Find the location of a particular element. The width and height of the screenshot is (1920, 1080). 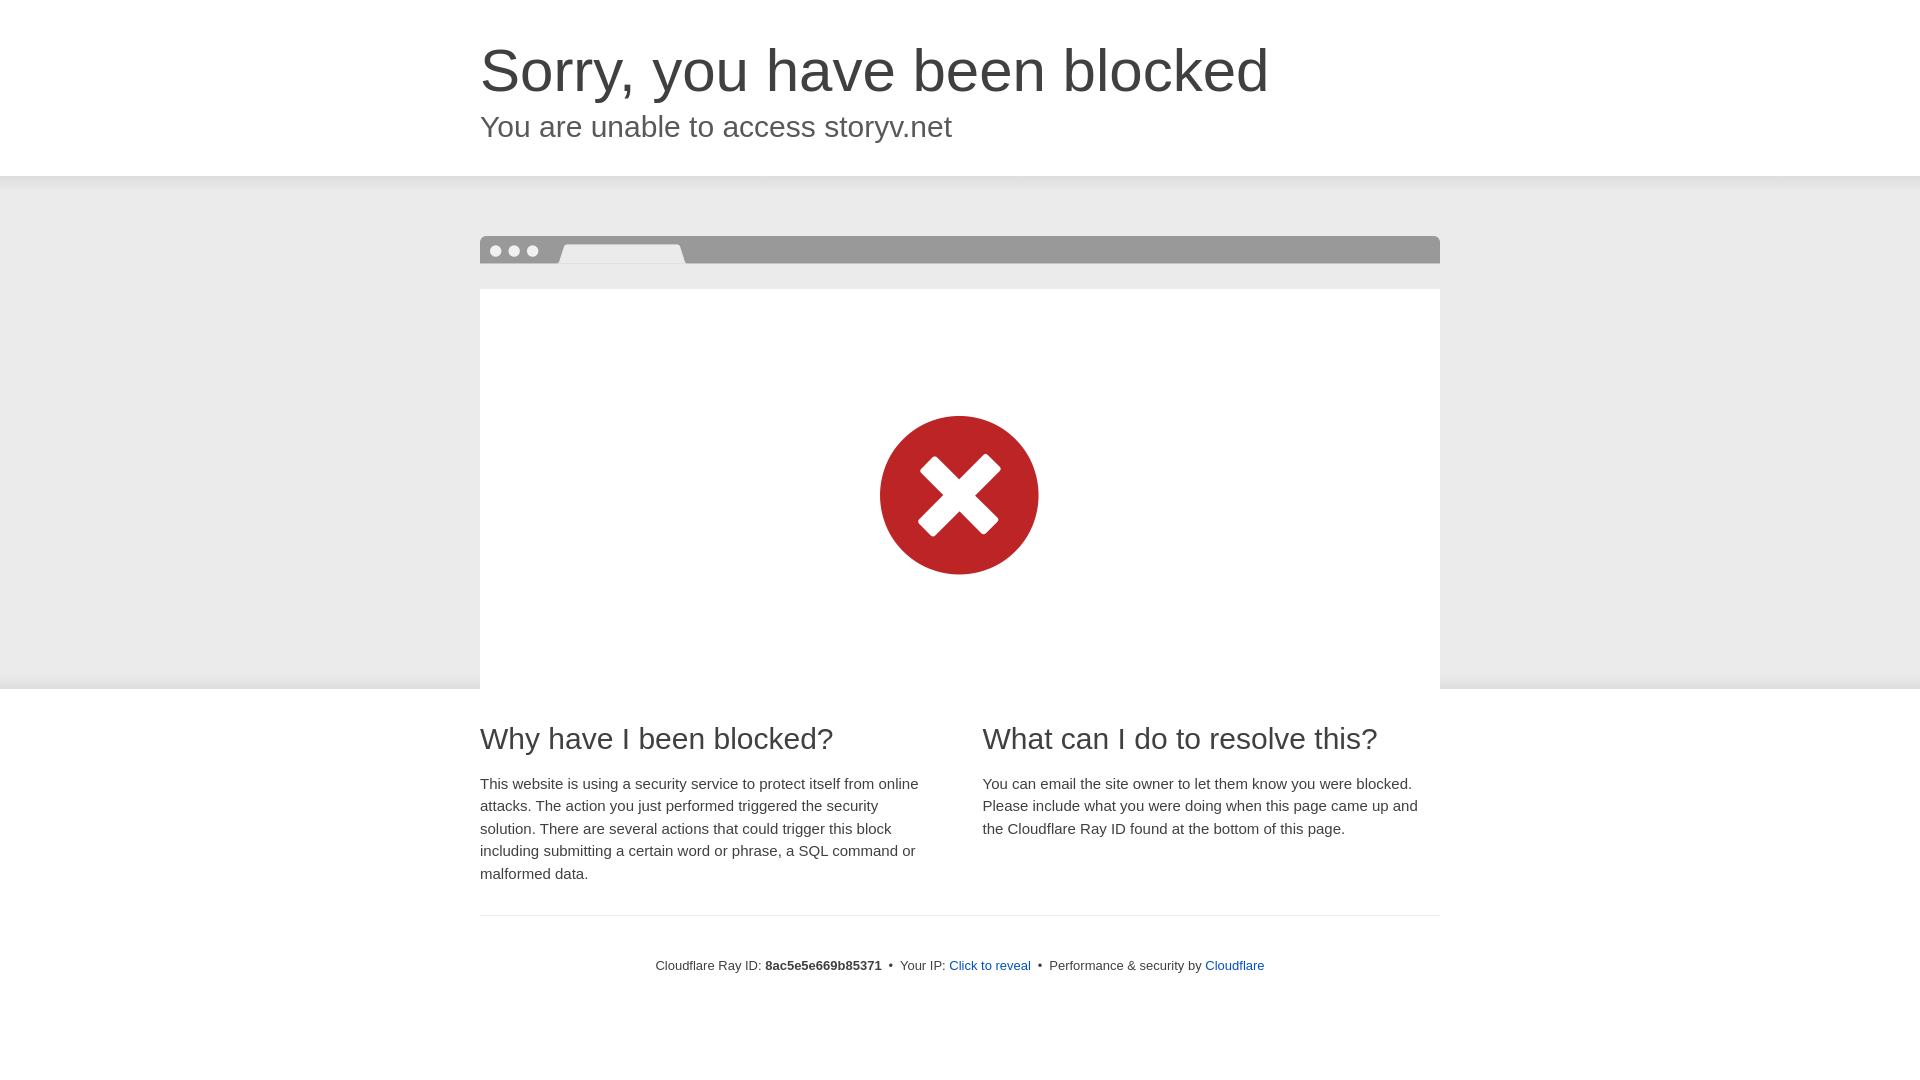

Cloudflare is located at coordinates (1234, 965).